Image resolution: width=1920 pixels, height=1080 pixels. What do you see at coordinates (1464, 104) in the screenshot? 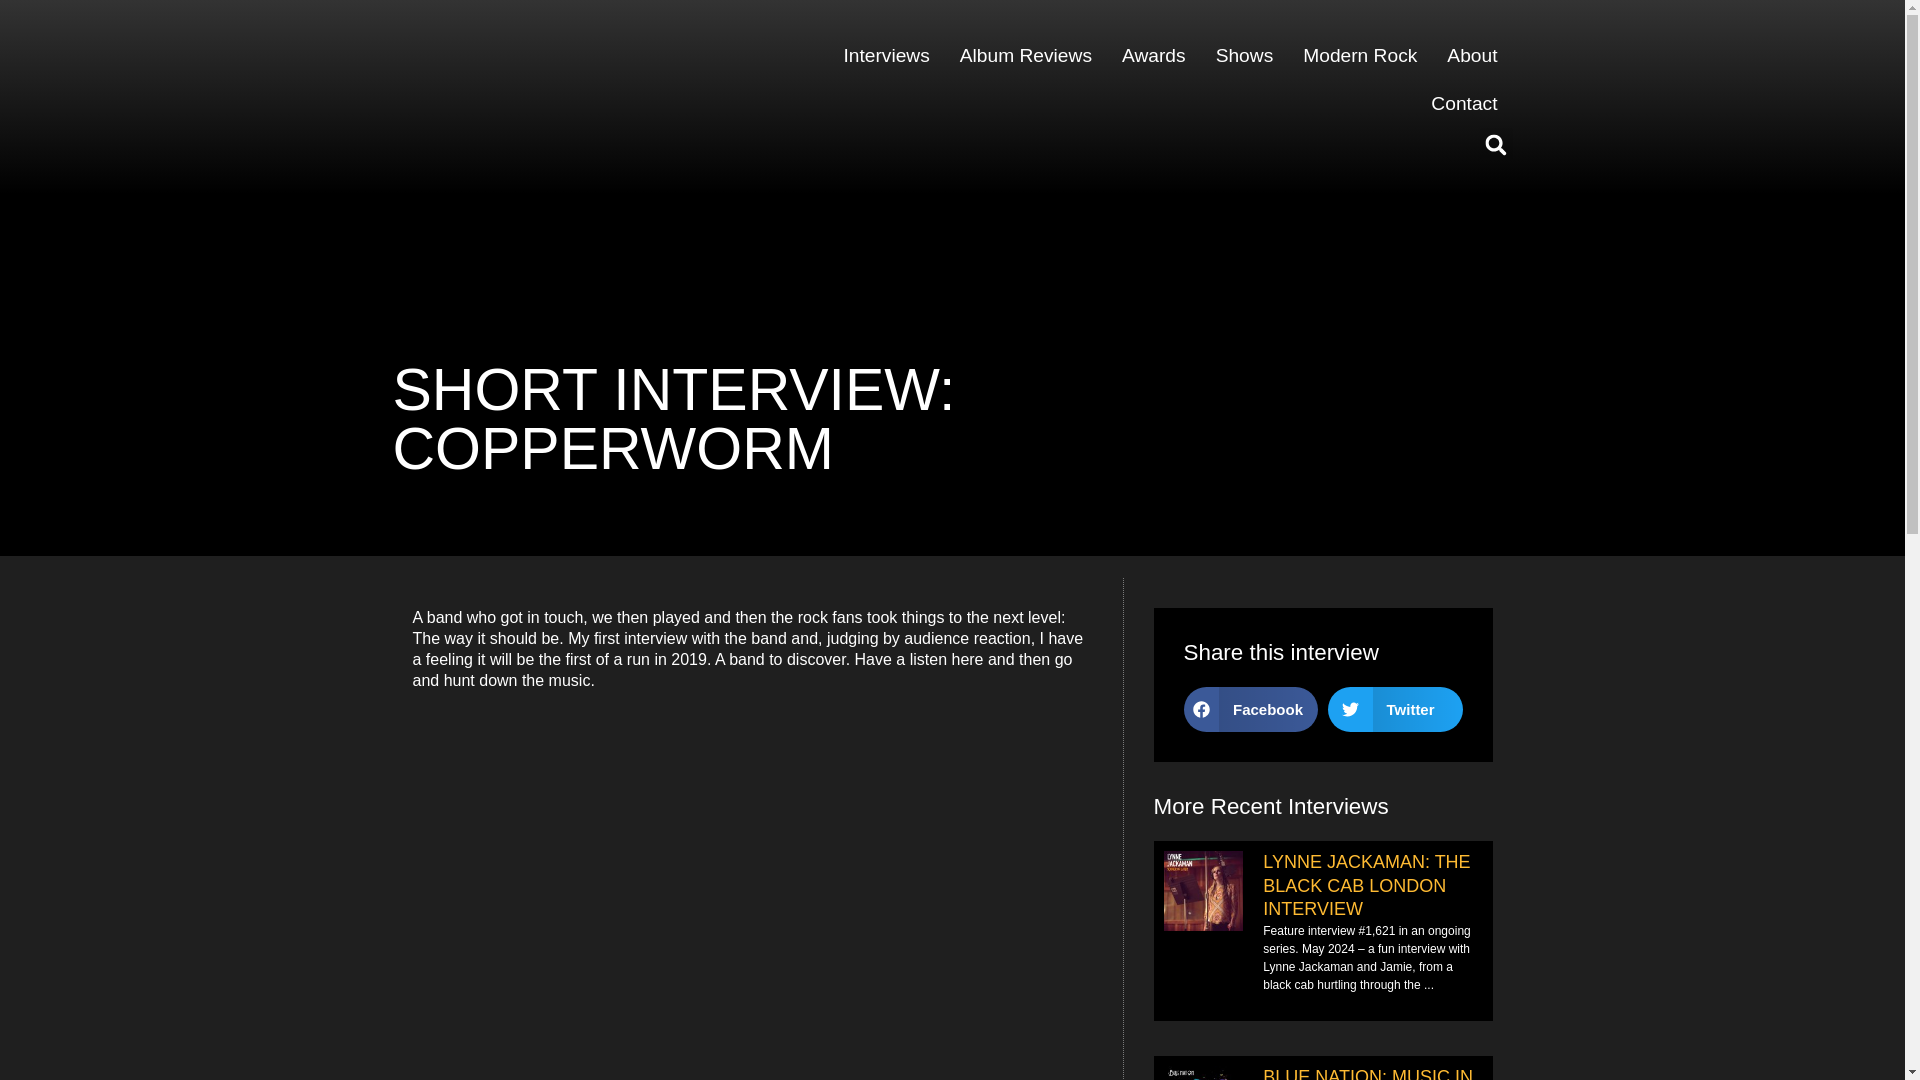
I see `Contact` at bounding box center [1464, 104].